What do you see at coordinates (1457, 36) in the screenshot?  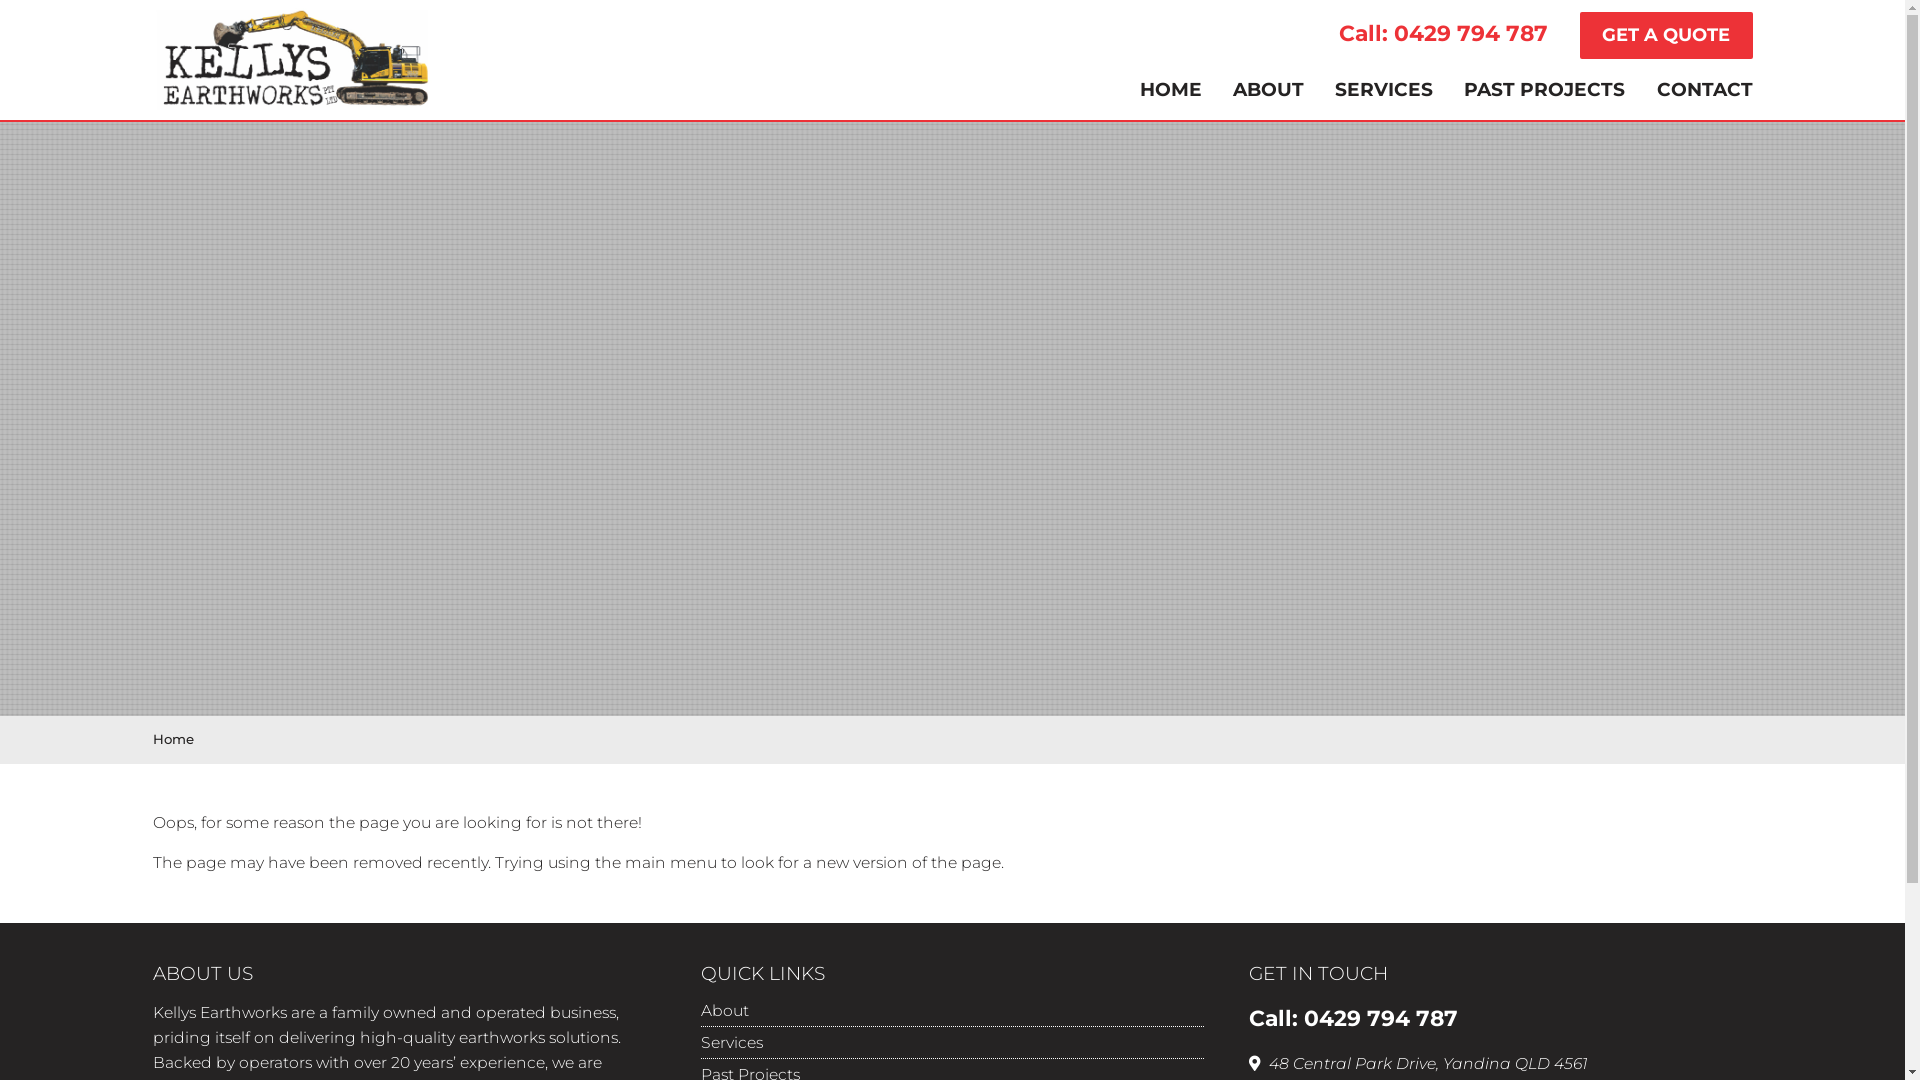 I see `Call: 0429 794 787` at bounding box center [1457, 36].